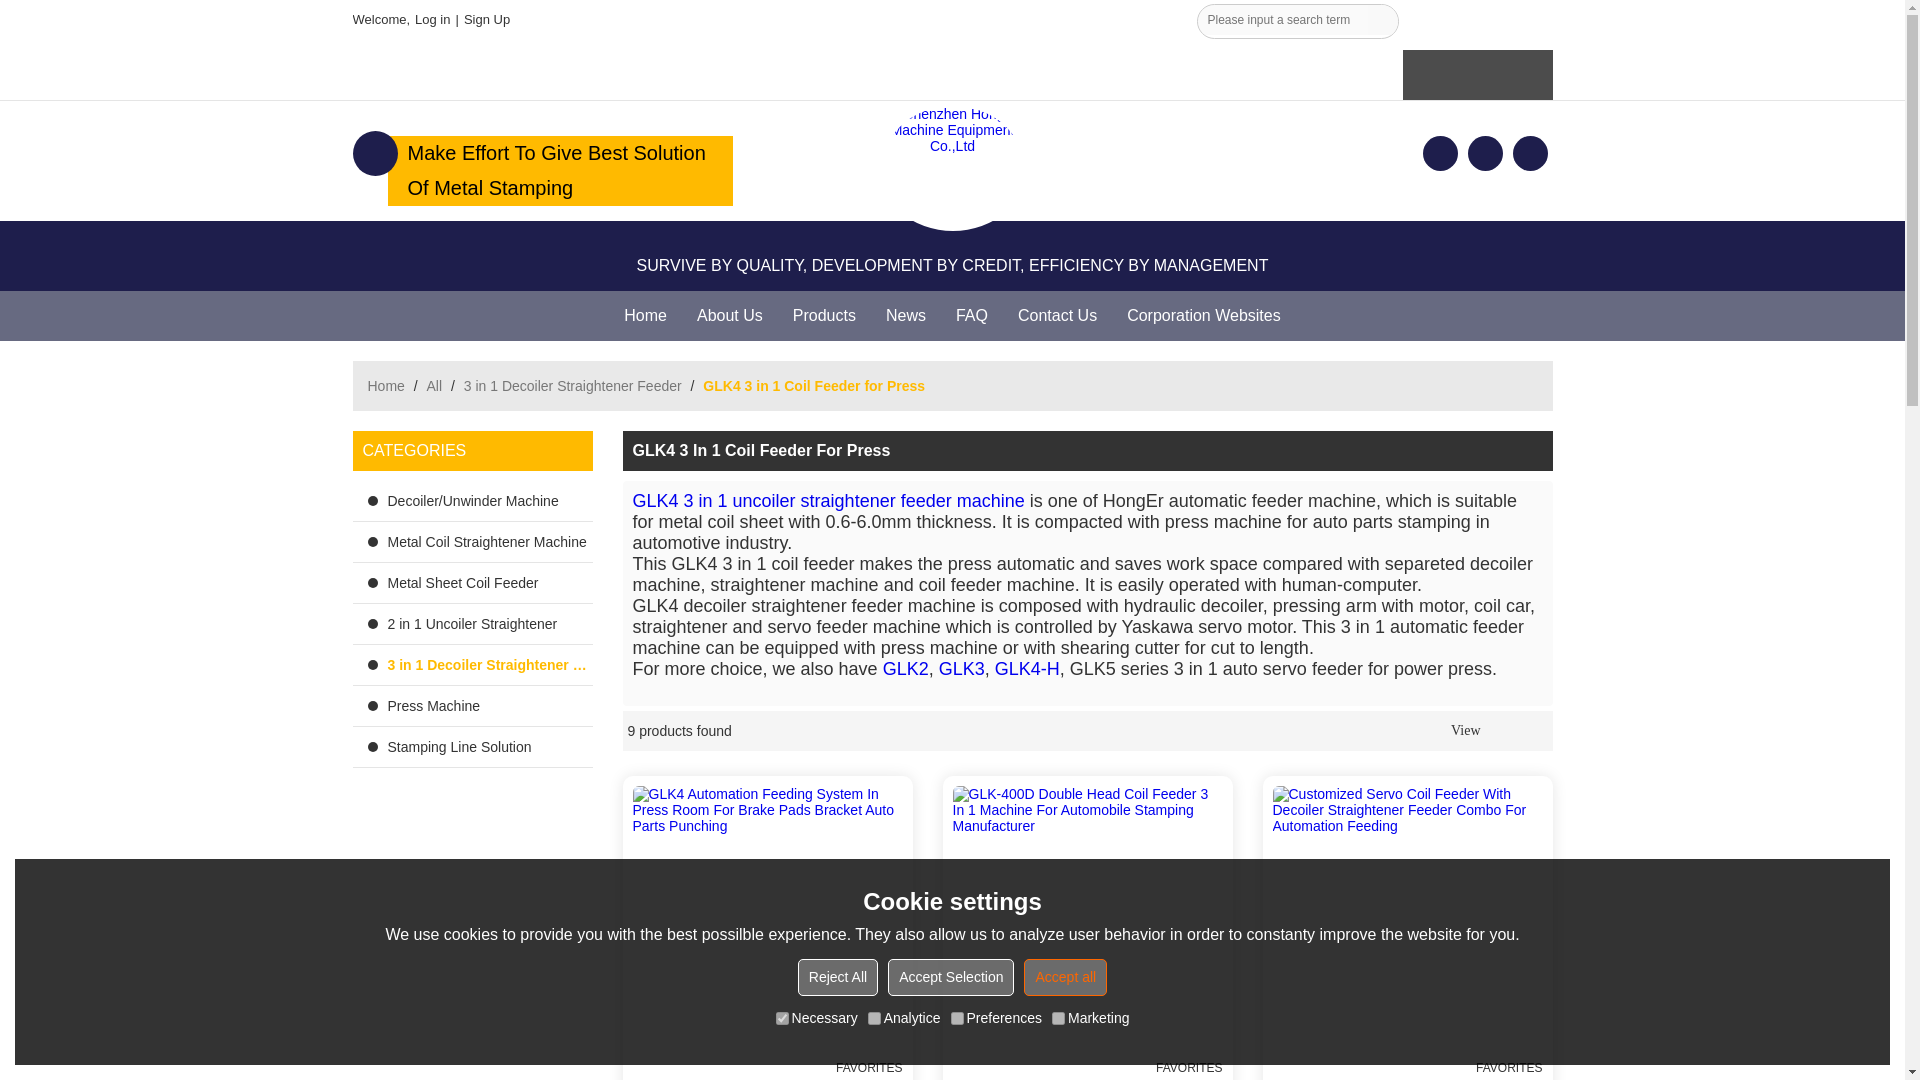 This screenshot has height=1080, width=1920. Describe the element at coordinates (824, 316) in the screenshot. I see `Products` at that location.